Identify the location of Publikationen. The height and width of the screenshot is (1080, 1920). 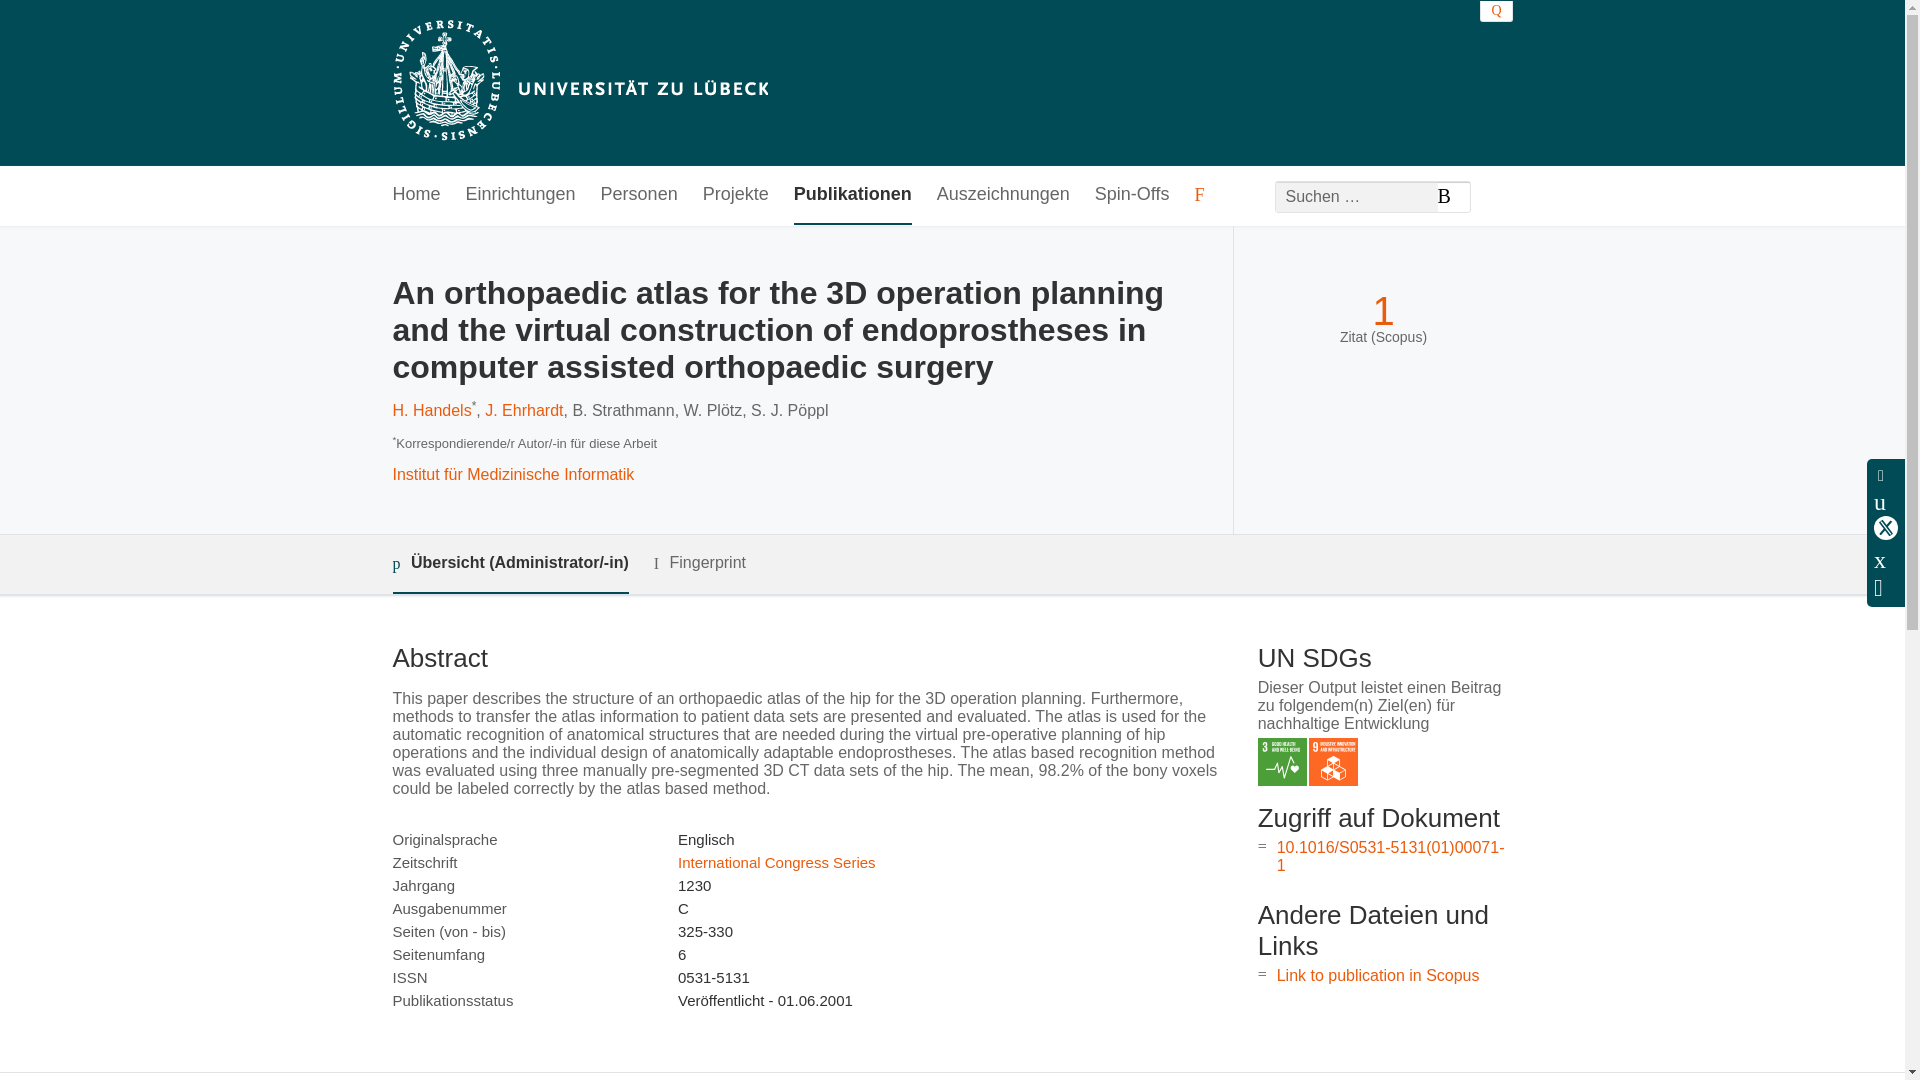
(853, 195).